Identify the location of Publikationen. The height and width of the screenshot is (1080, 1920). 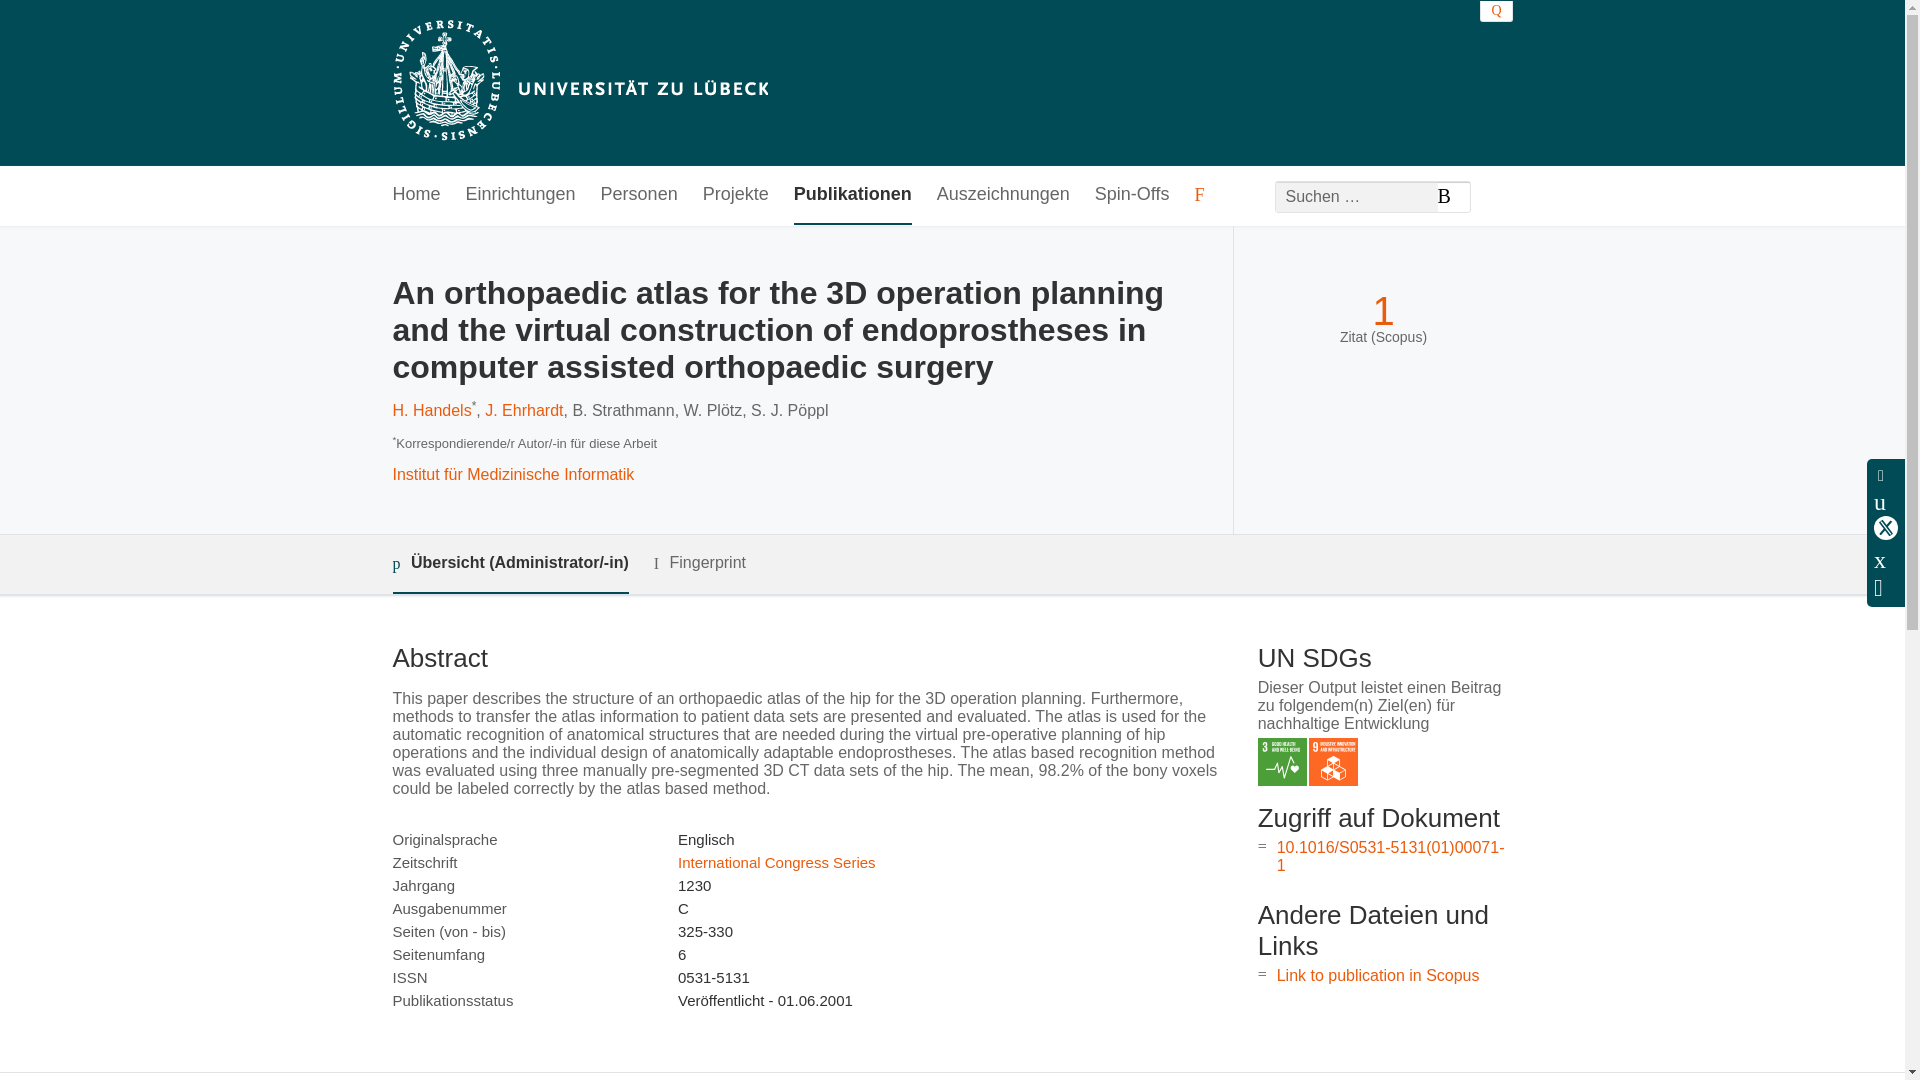
(853, 195).